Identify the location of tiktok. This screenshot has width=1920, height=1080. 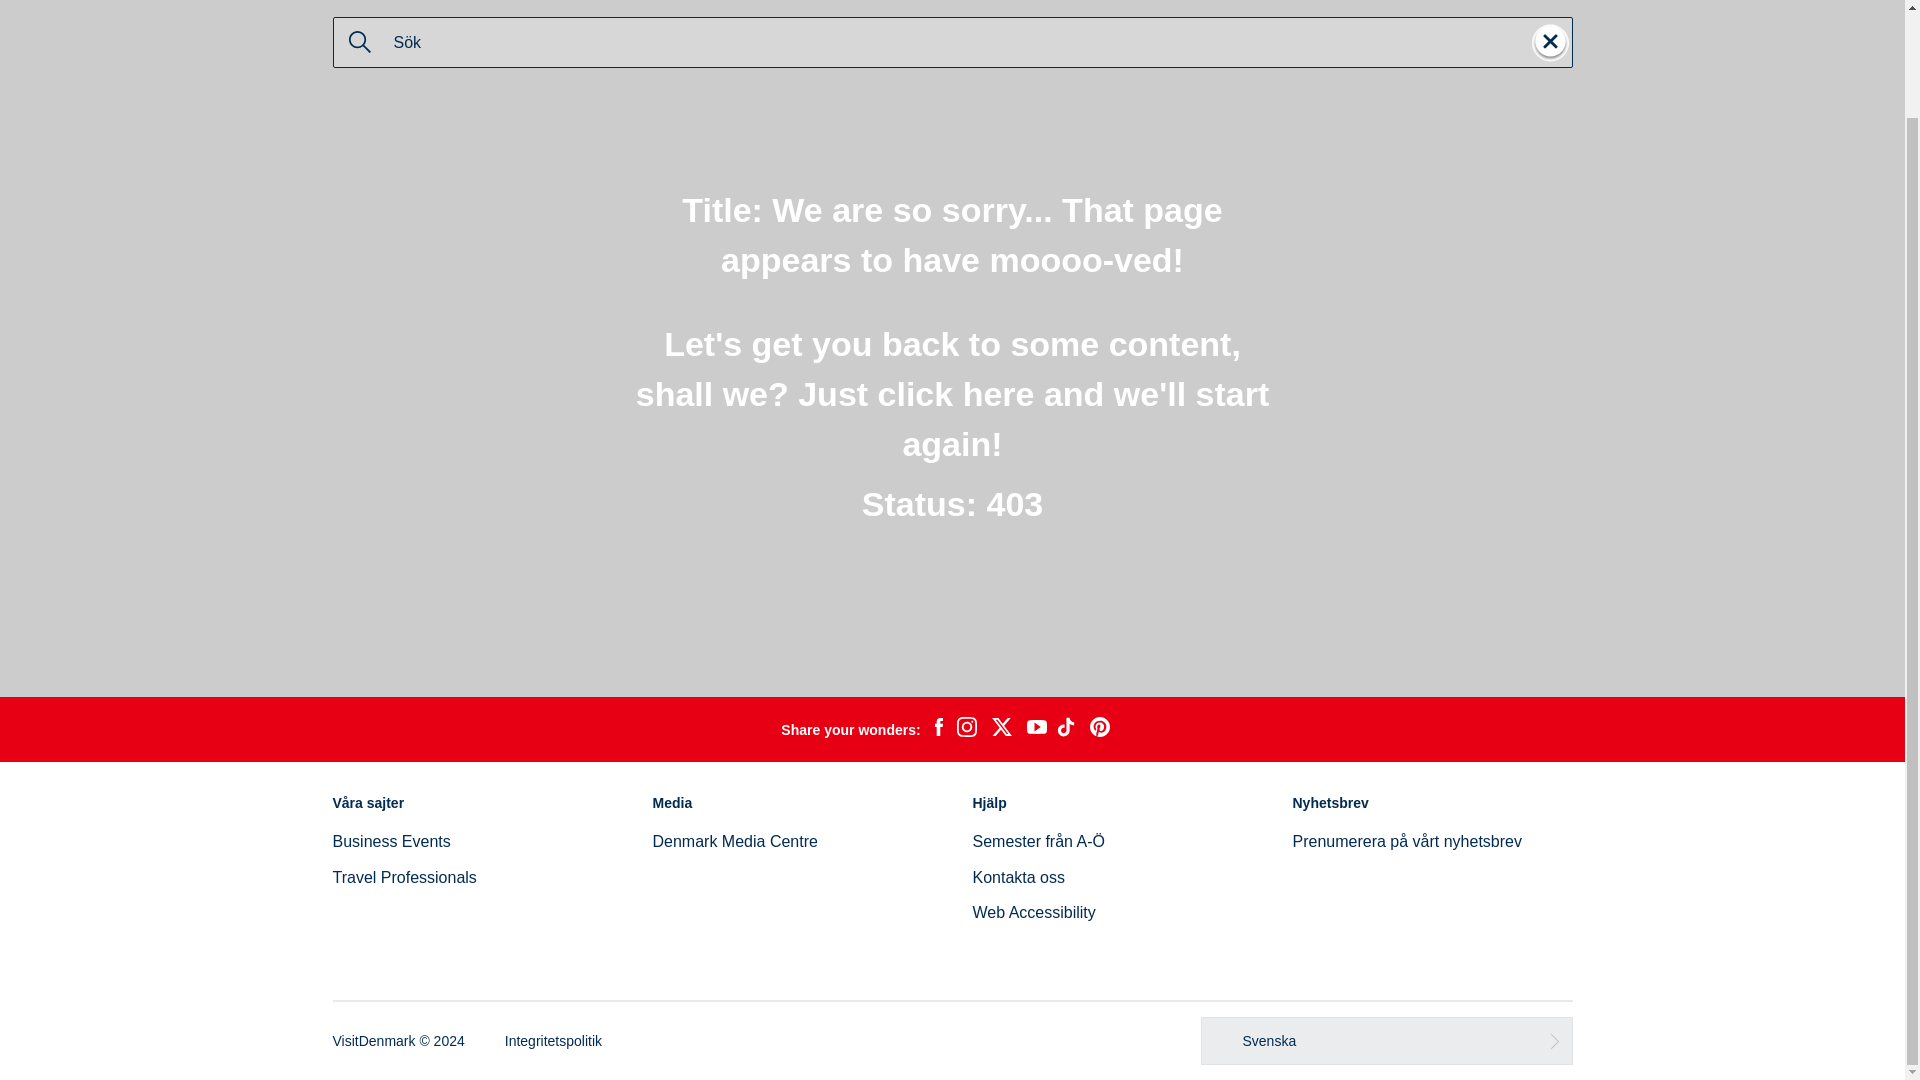
(1068, 730).